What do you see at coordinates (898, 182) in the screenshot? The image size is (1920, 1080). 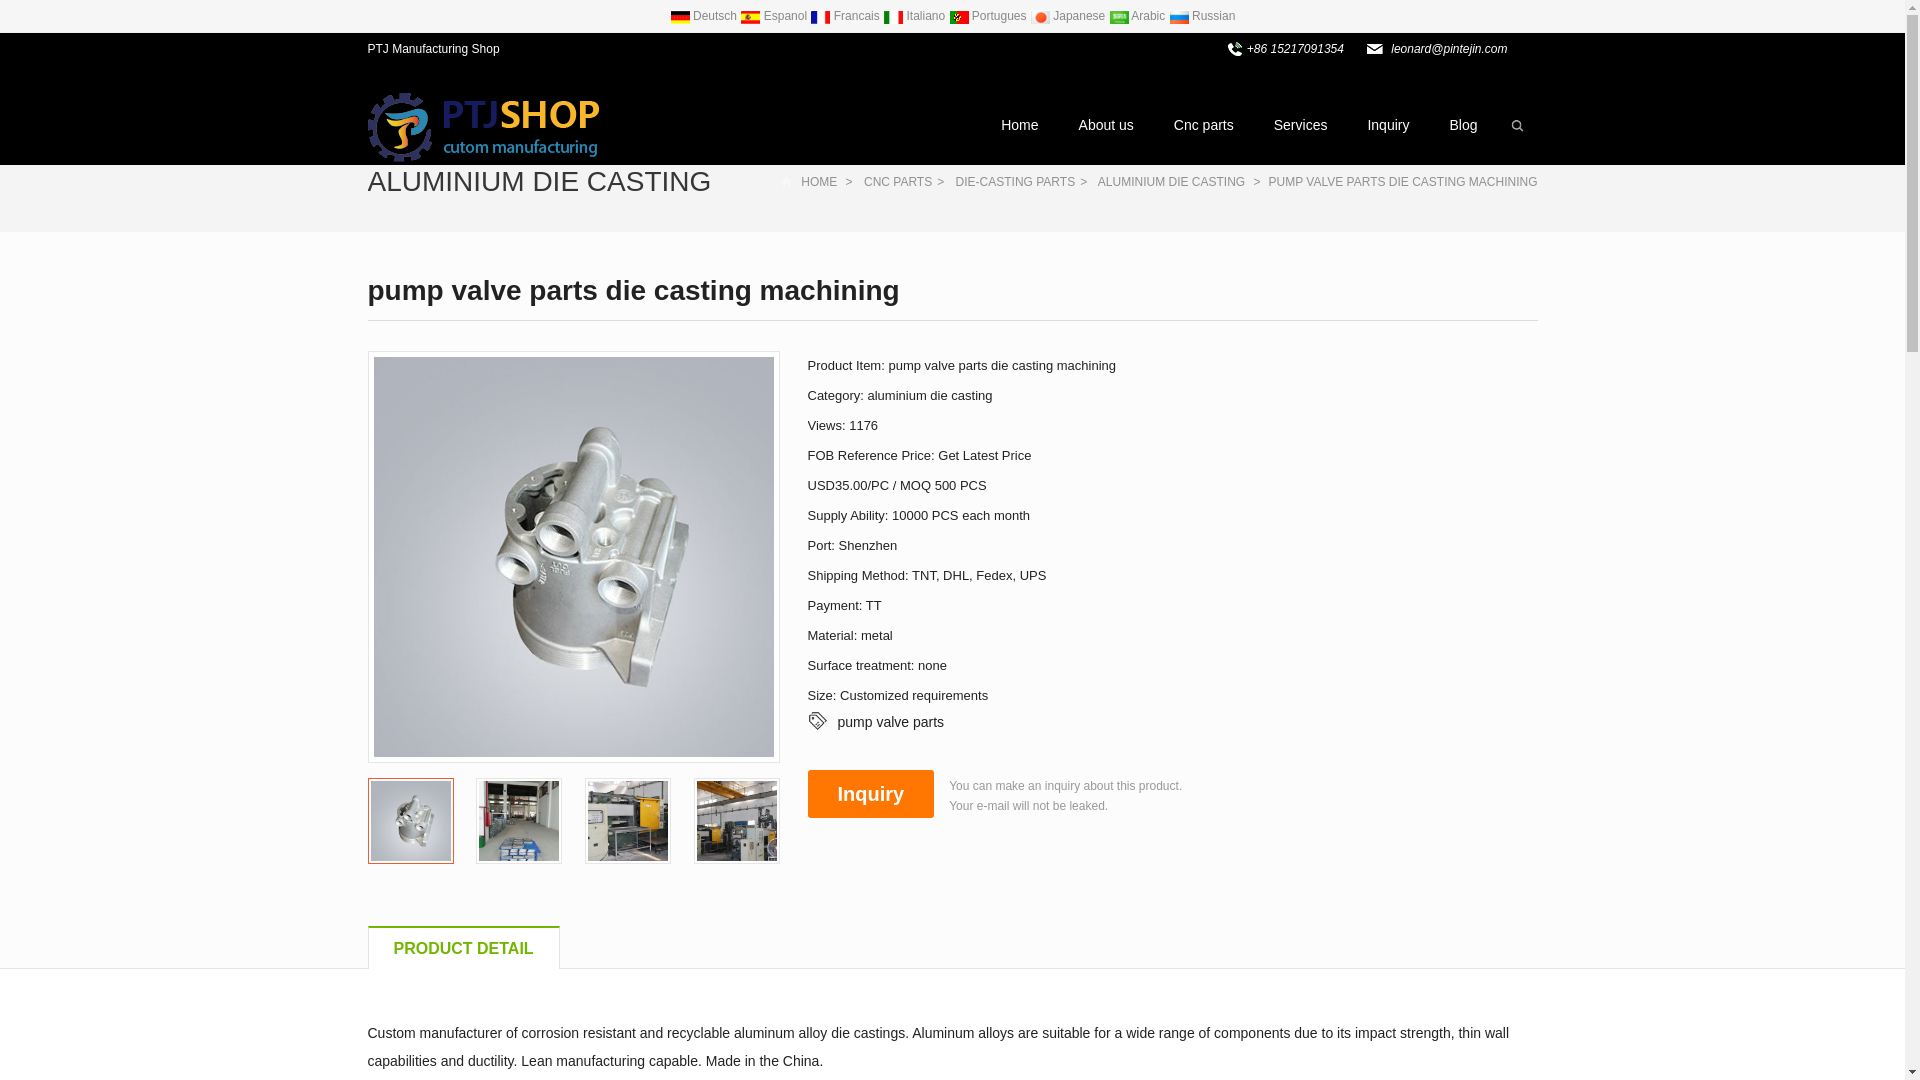 I see `Cnc parts` at bounding box center [898, 182].